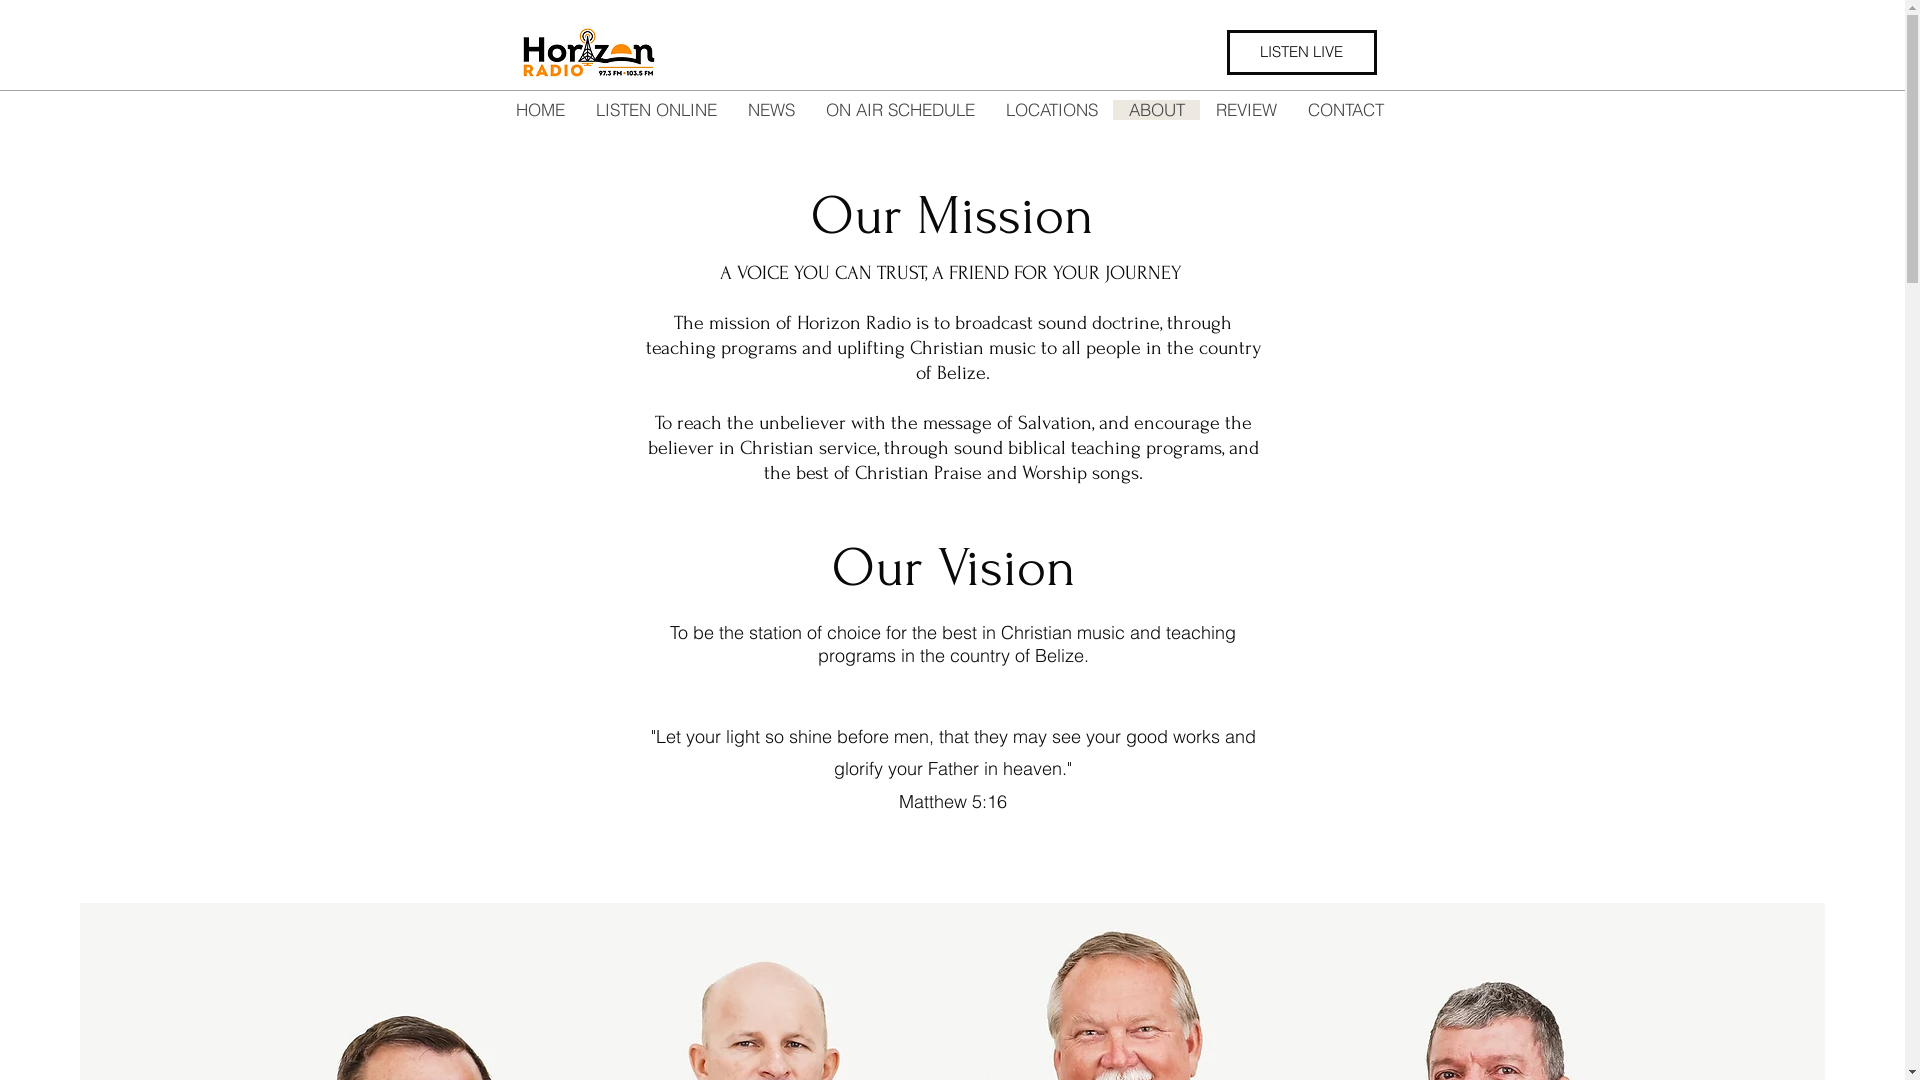 This screenshot has width=1920, height=1080. What do you see at coordinates (1346, 110) in the screenshot?
I see `CONTACT` at bounding box center [1346, 110].